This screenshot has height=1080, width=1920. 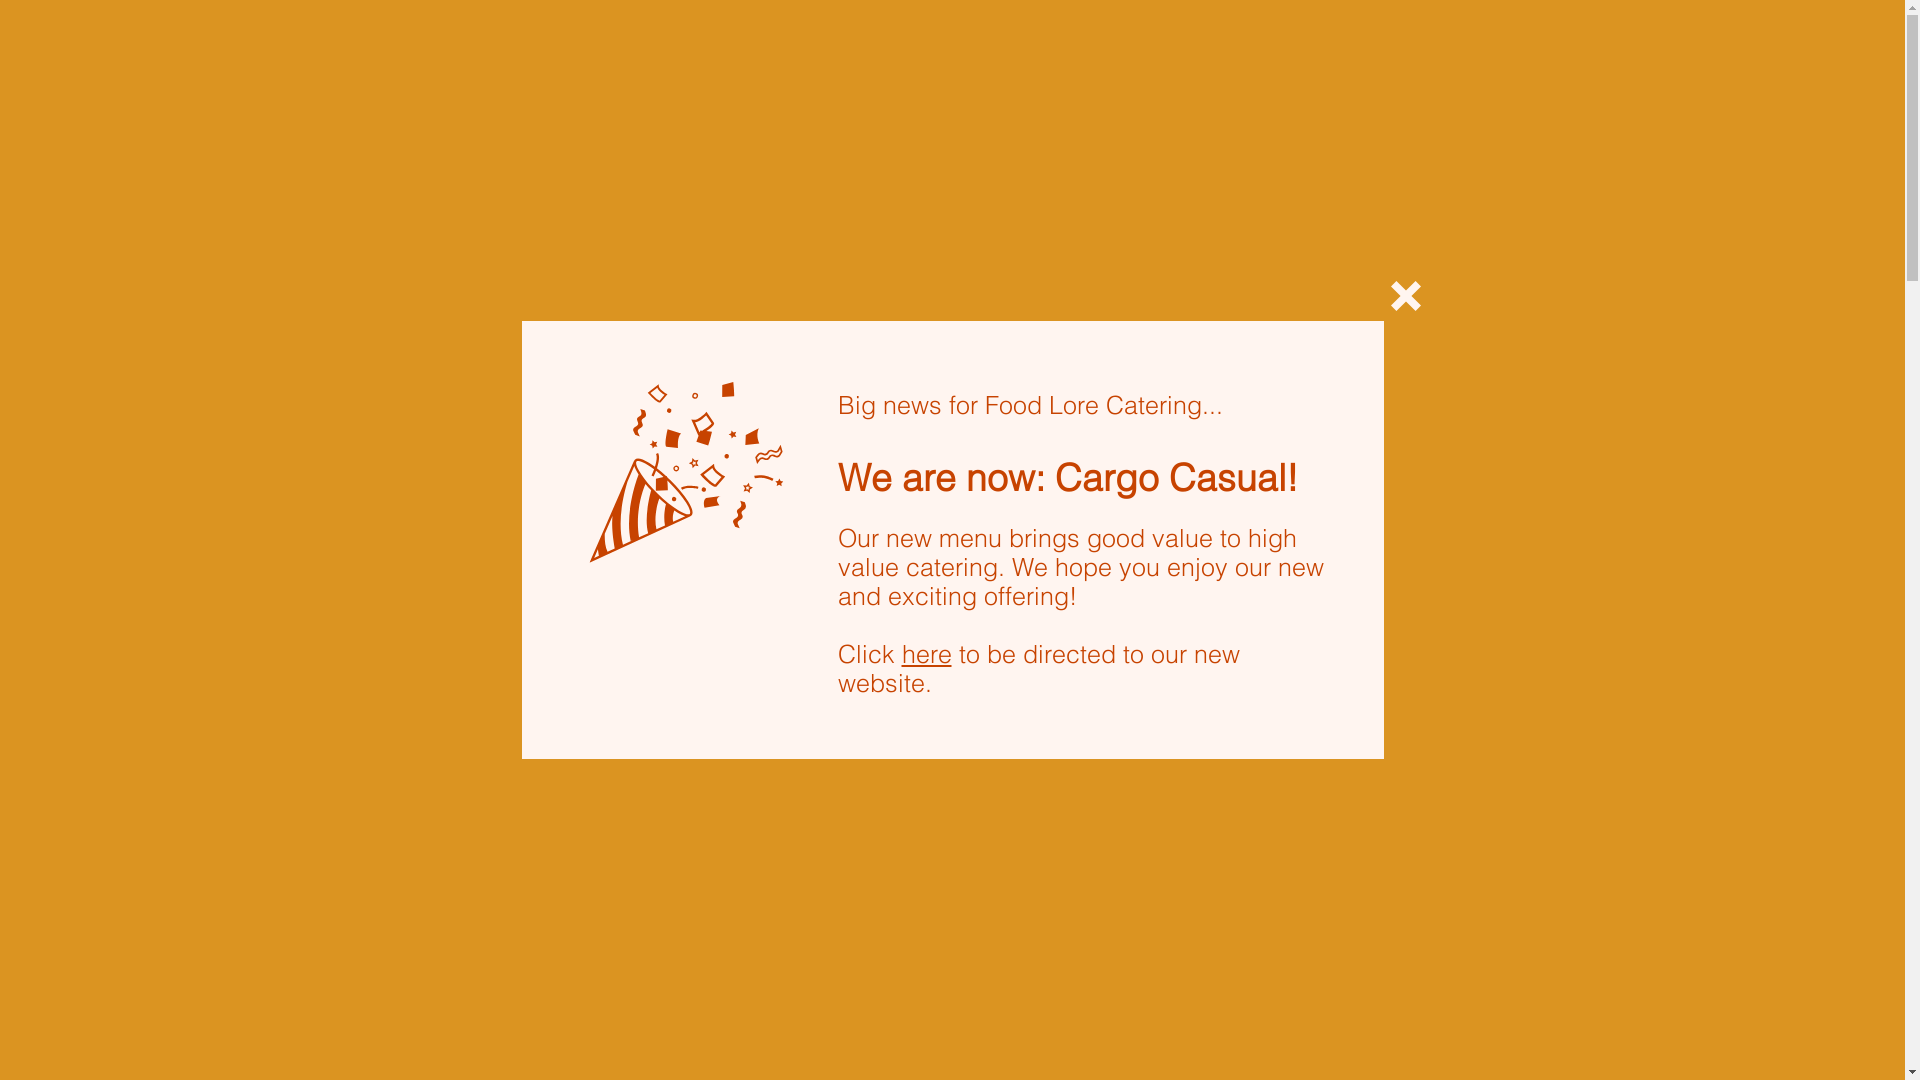 I want to click on Back to site, so click(x=1405, y=296).